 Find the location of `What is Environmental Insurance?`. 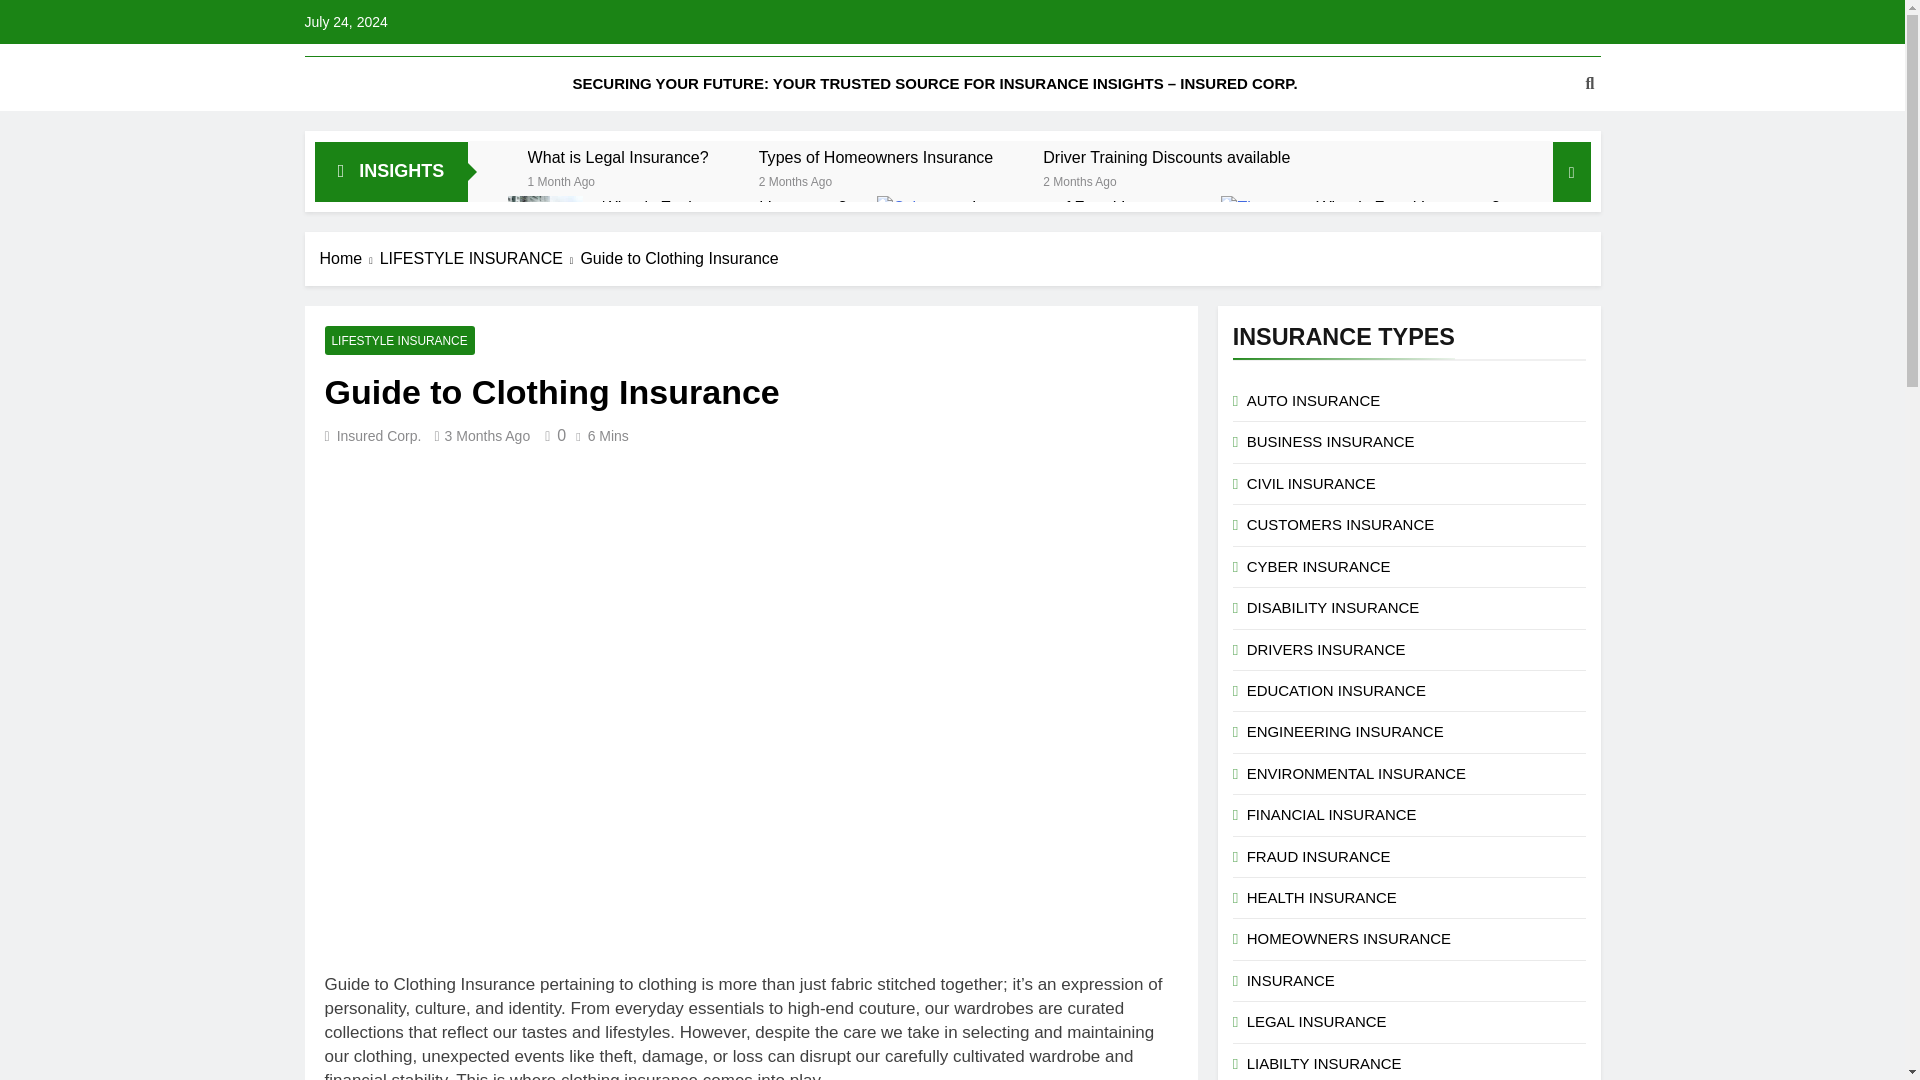

What is Environmental Insurance? is located at coordinates (724, 207).